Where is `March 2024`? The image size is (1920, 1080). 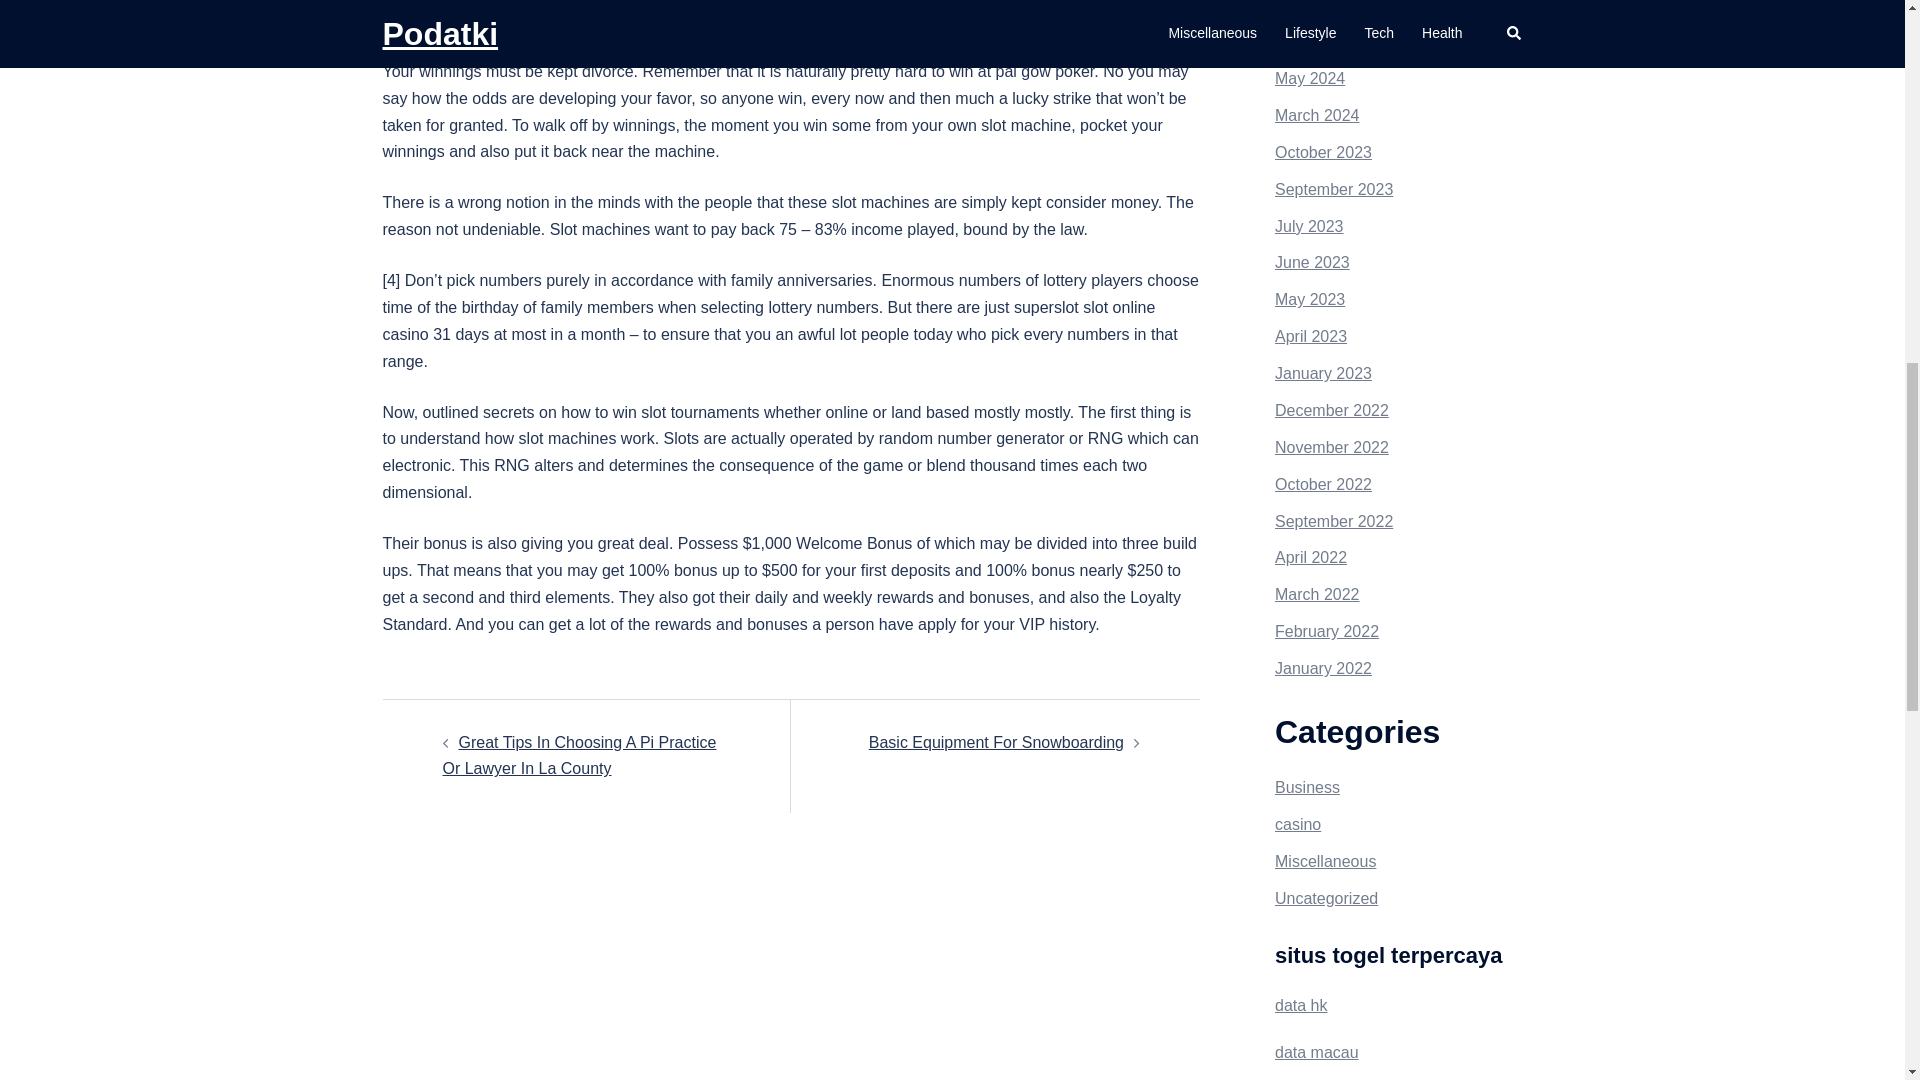
March 2024 is located at coordinates (1316, 115).